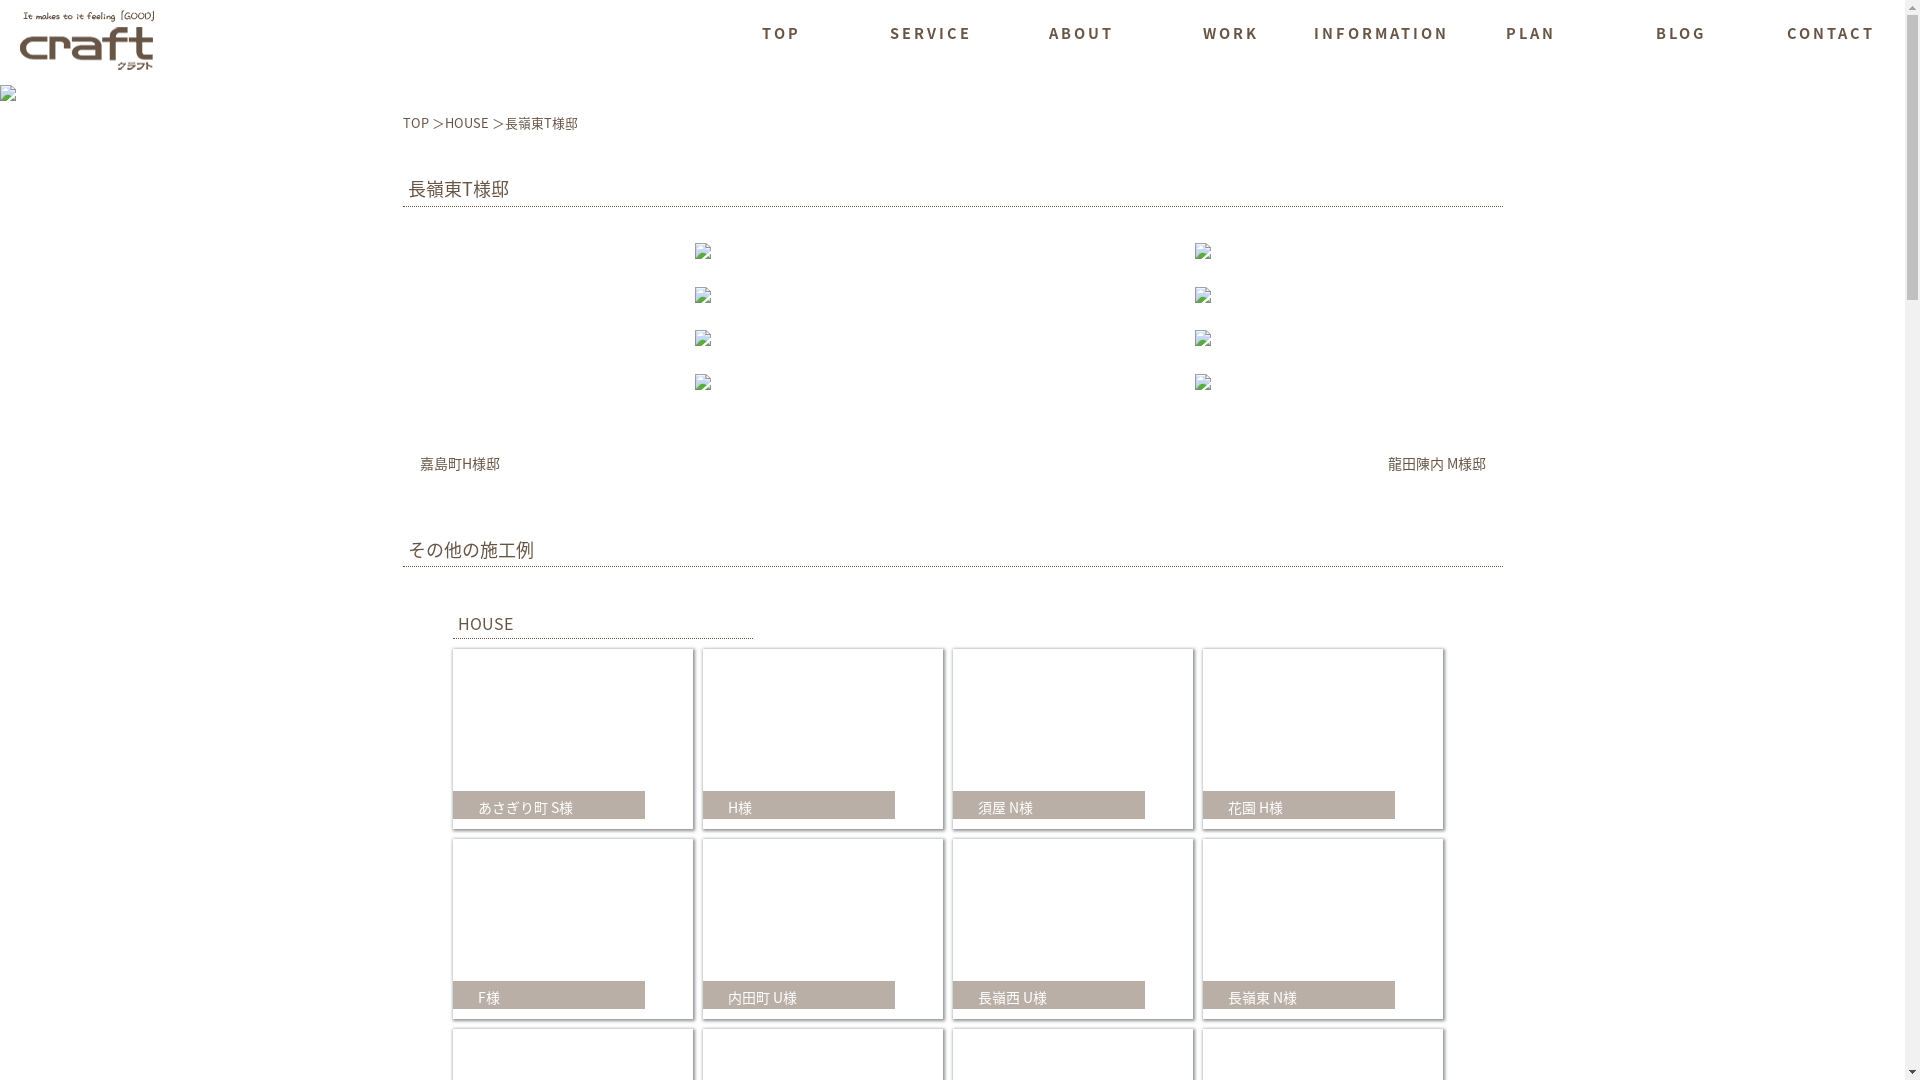  I want to click on HOUSE, so click(474, 123).